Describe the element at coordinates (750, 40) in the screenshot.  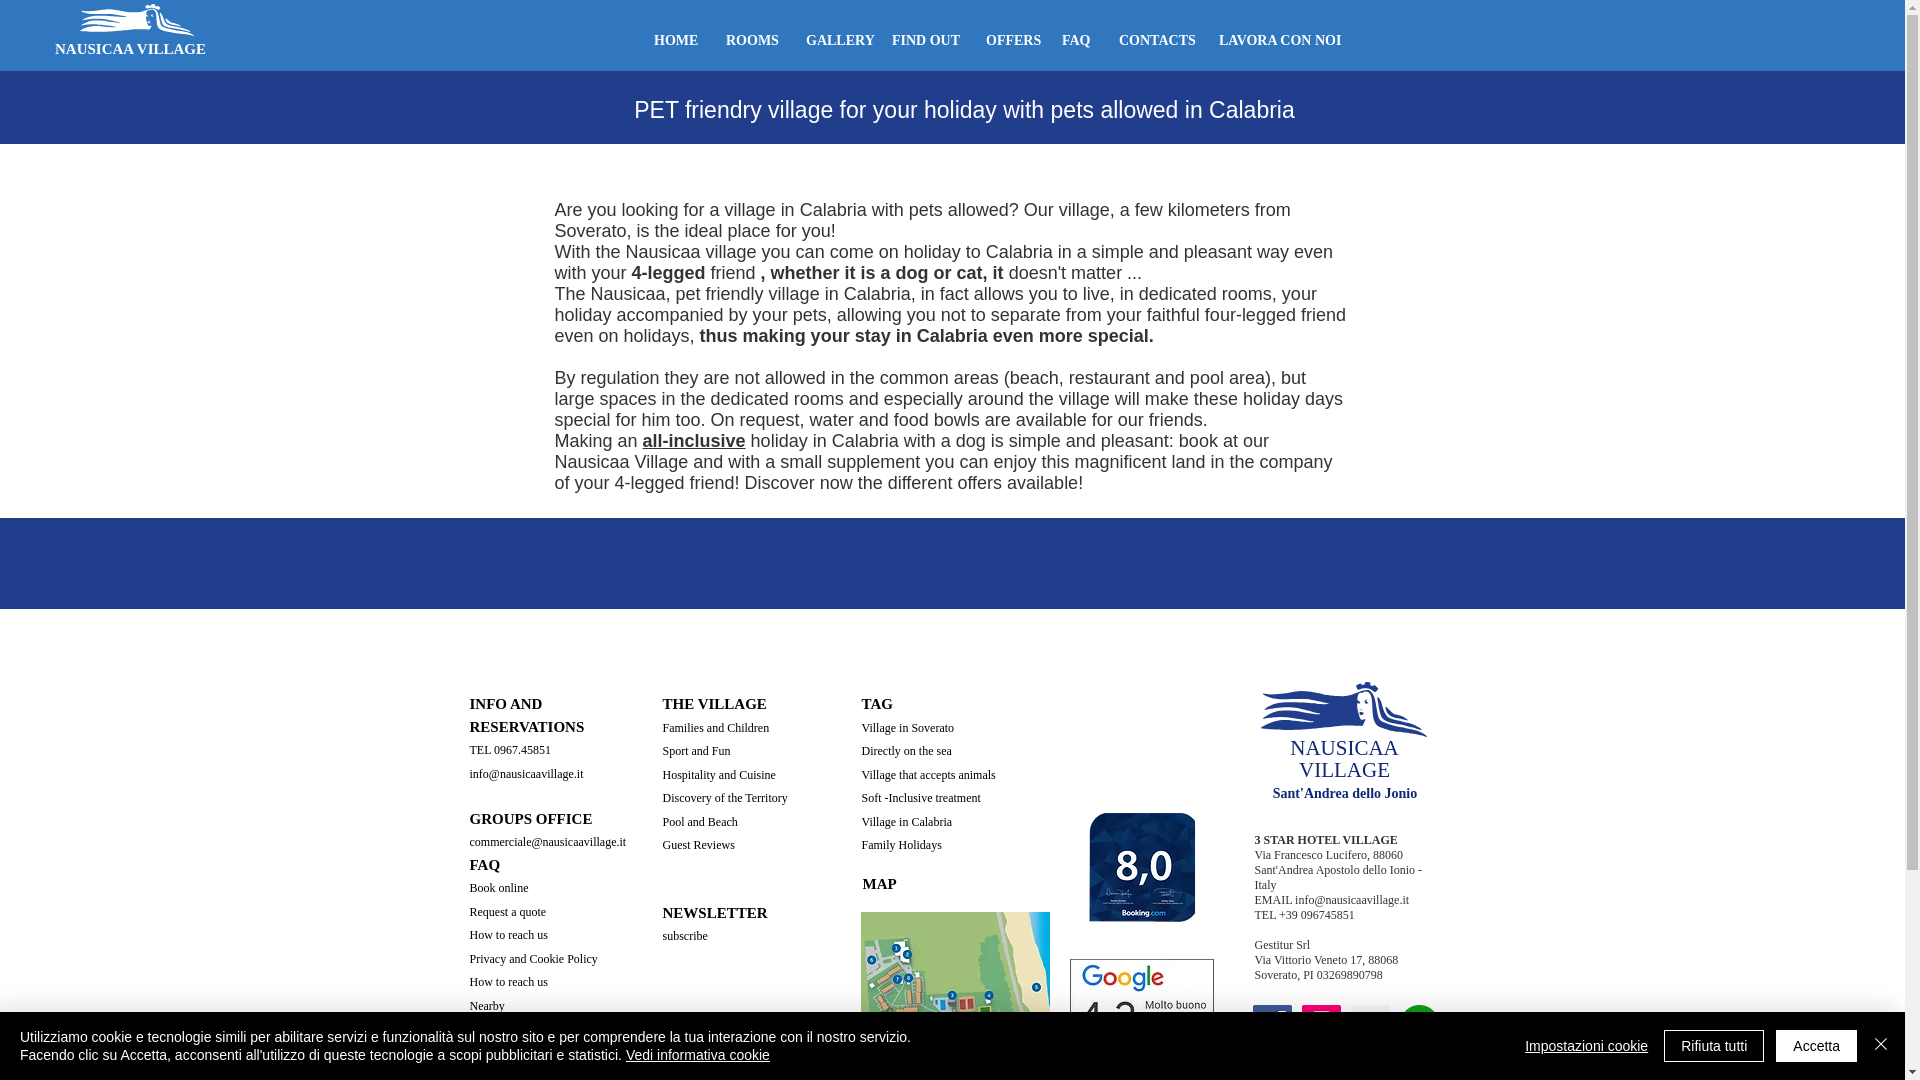
I see `ROOMS` at that location.